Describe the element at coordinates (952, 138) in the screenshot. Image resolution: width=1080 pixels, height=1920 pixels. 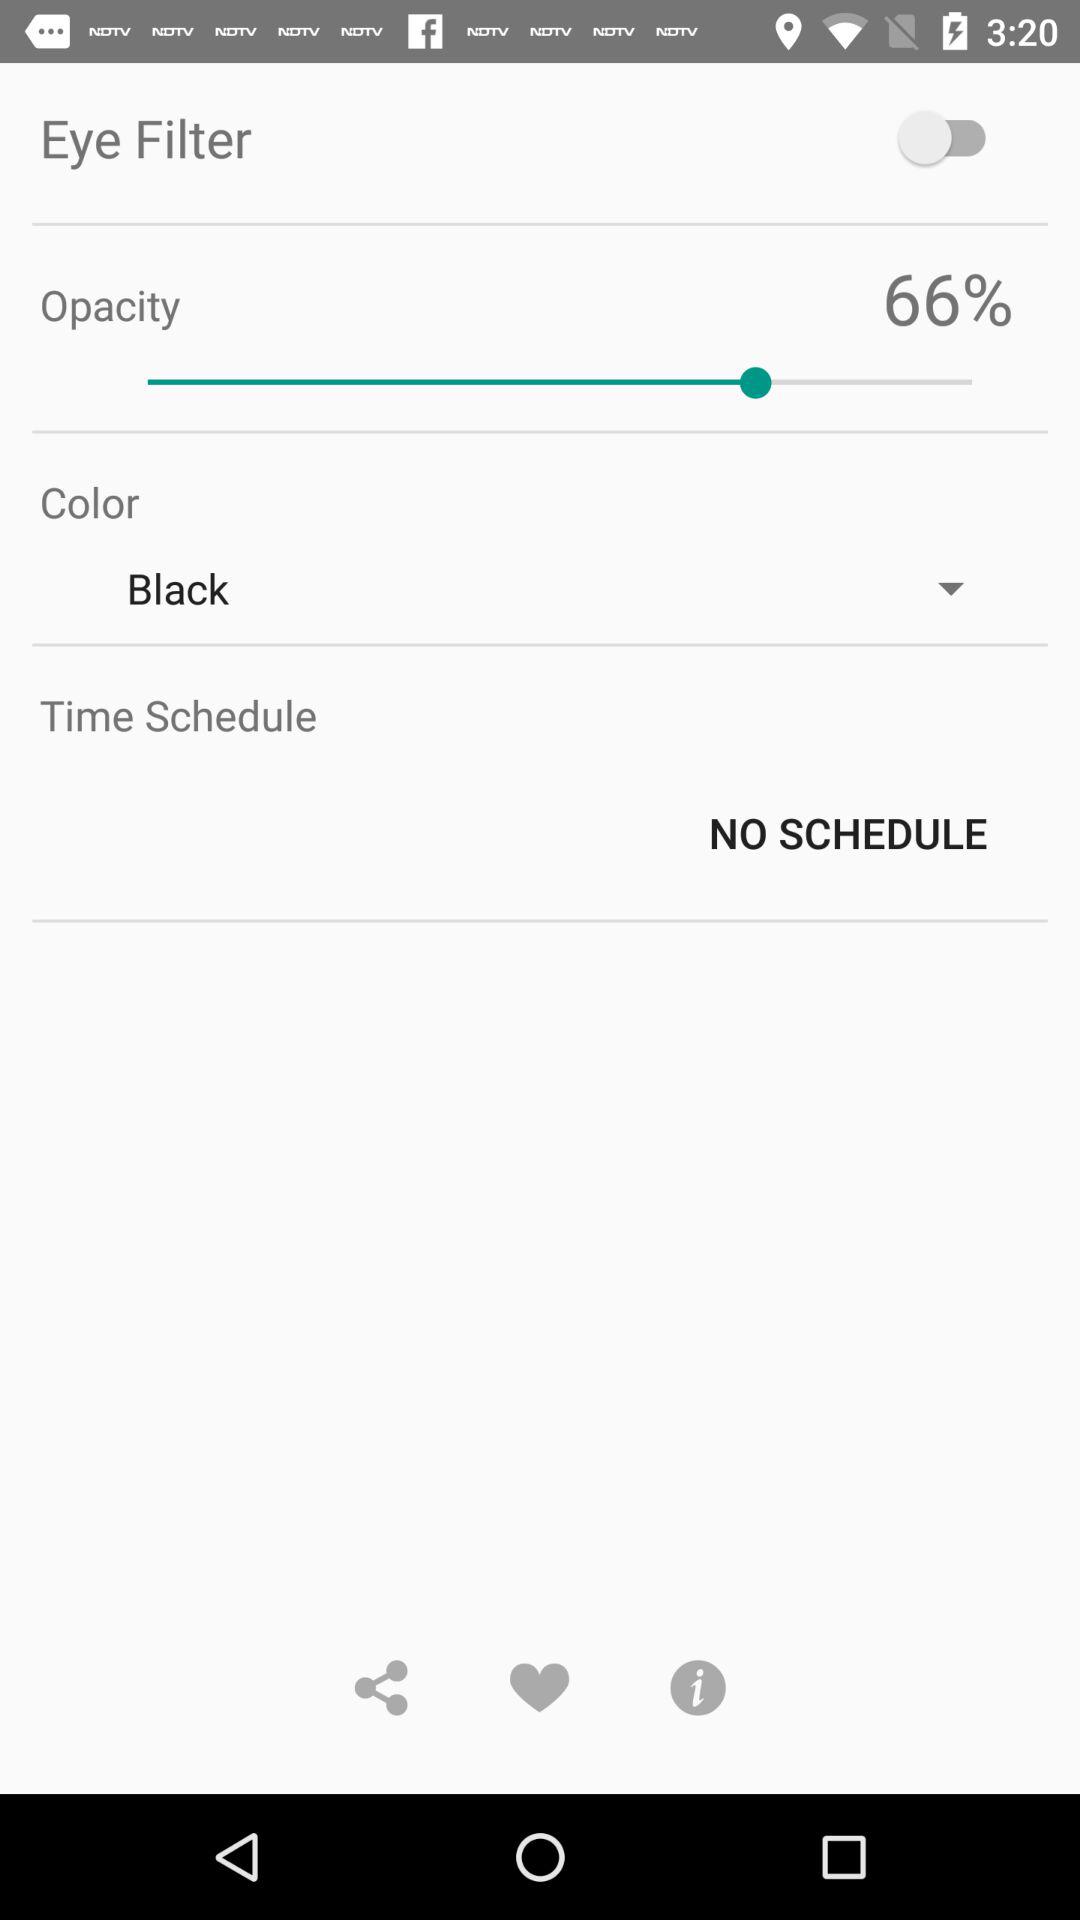
I see `he can activate the simple voice command` at that location.